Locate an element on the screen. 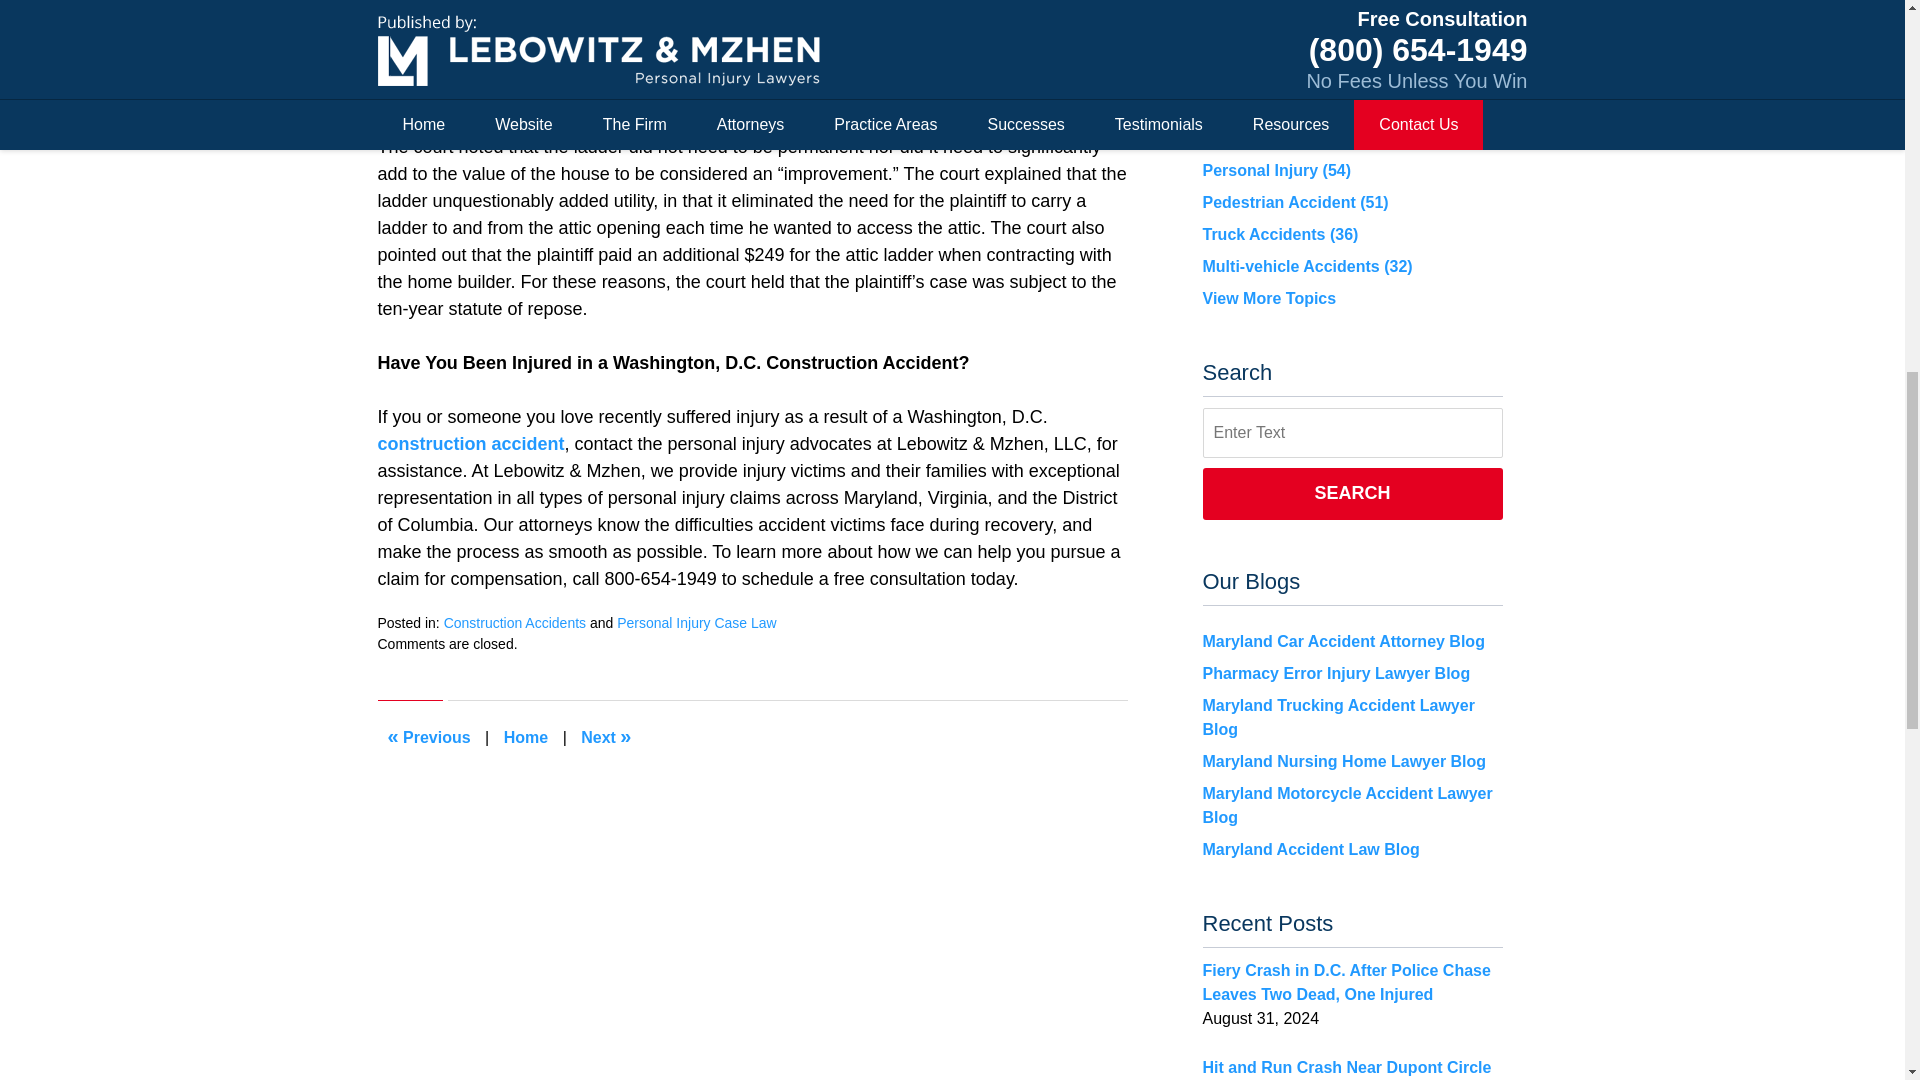  View all posts in Construction Accidents is located at coordinates (514, 622).